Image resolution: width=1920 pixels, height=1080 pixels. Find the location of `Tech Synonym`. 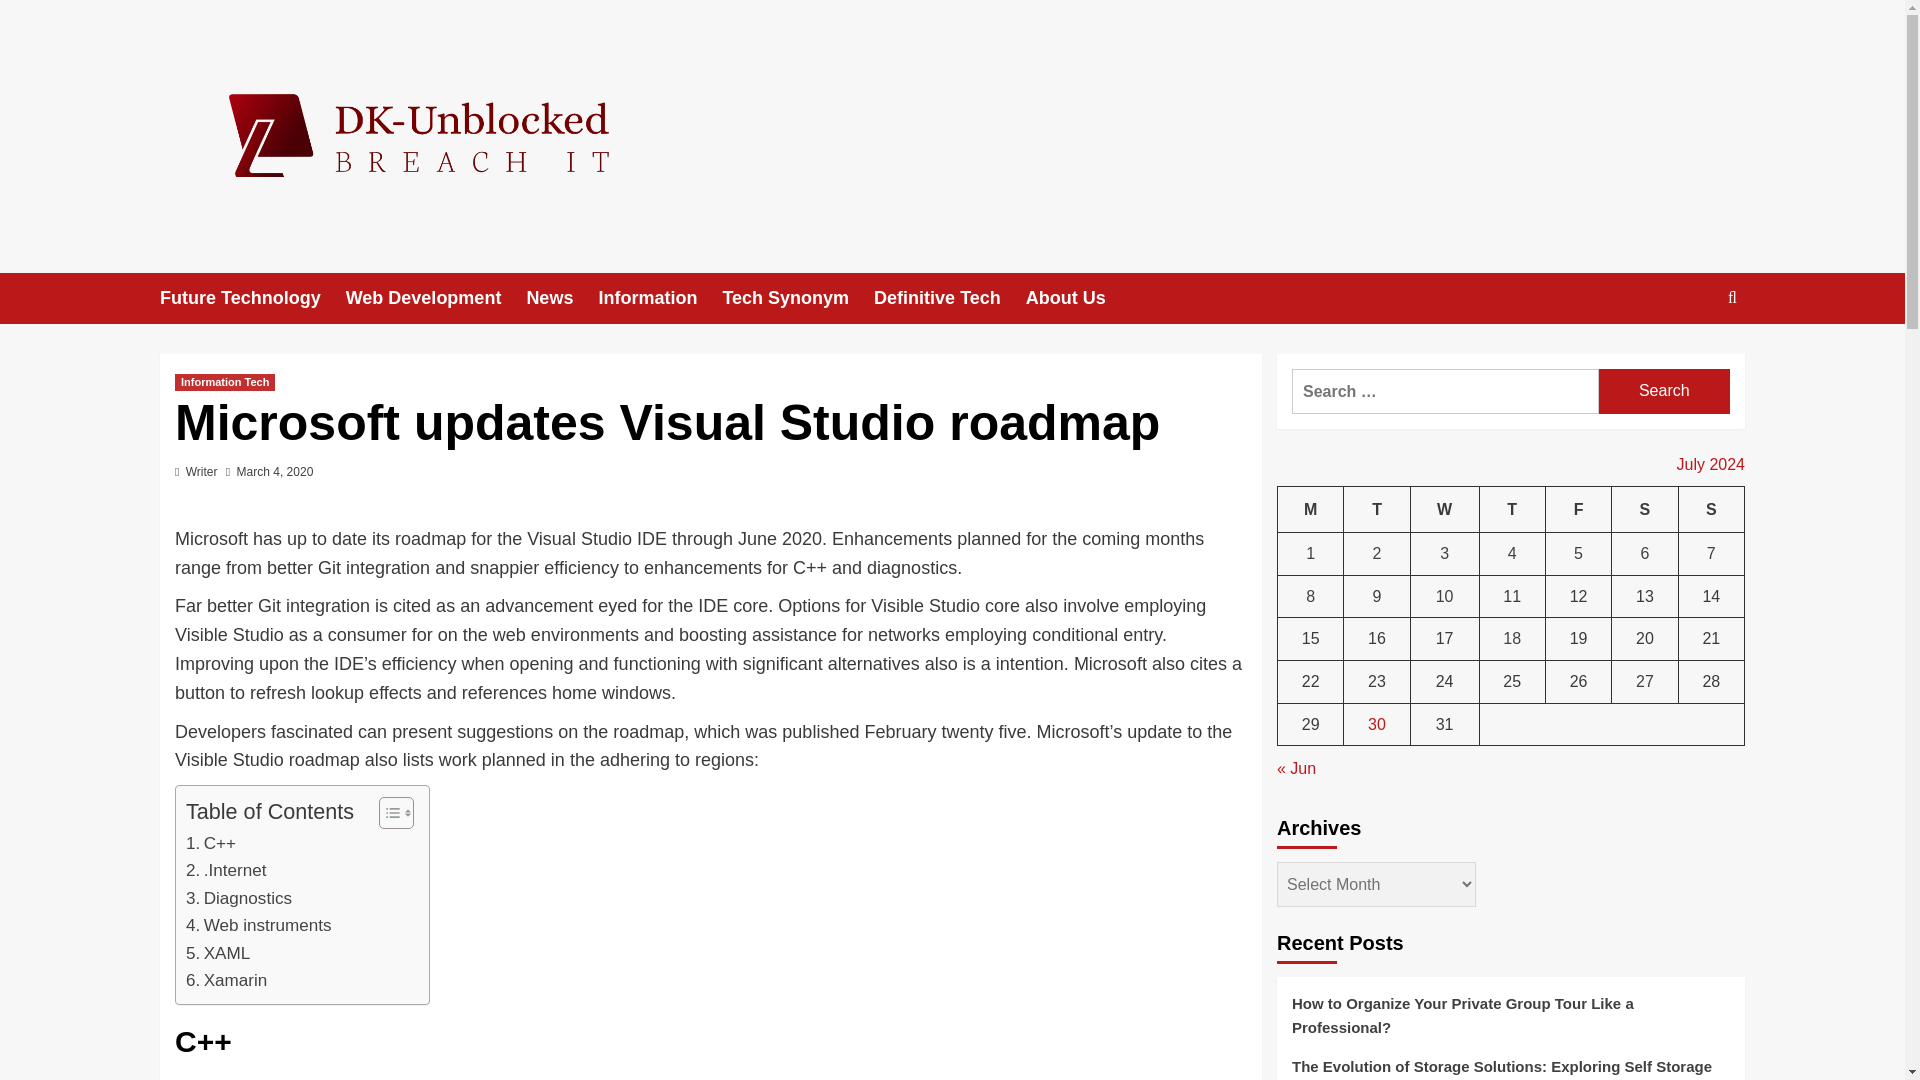

Tech Synonym is located at coordinates (797, 298).